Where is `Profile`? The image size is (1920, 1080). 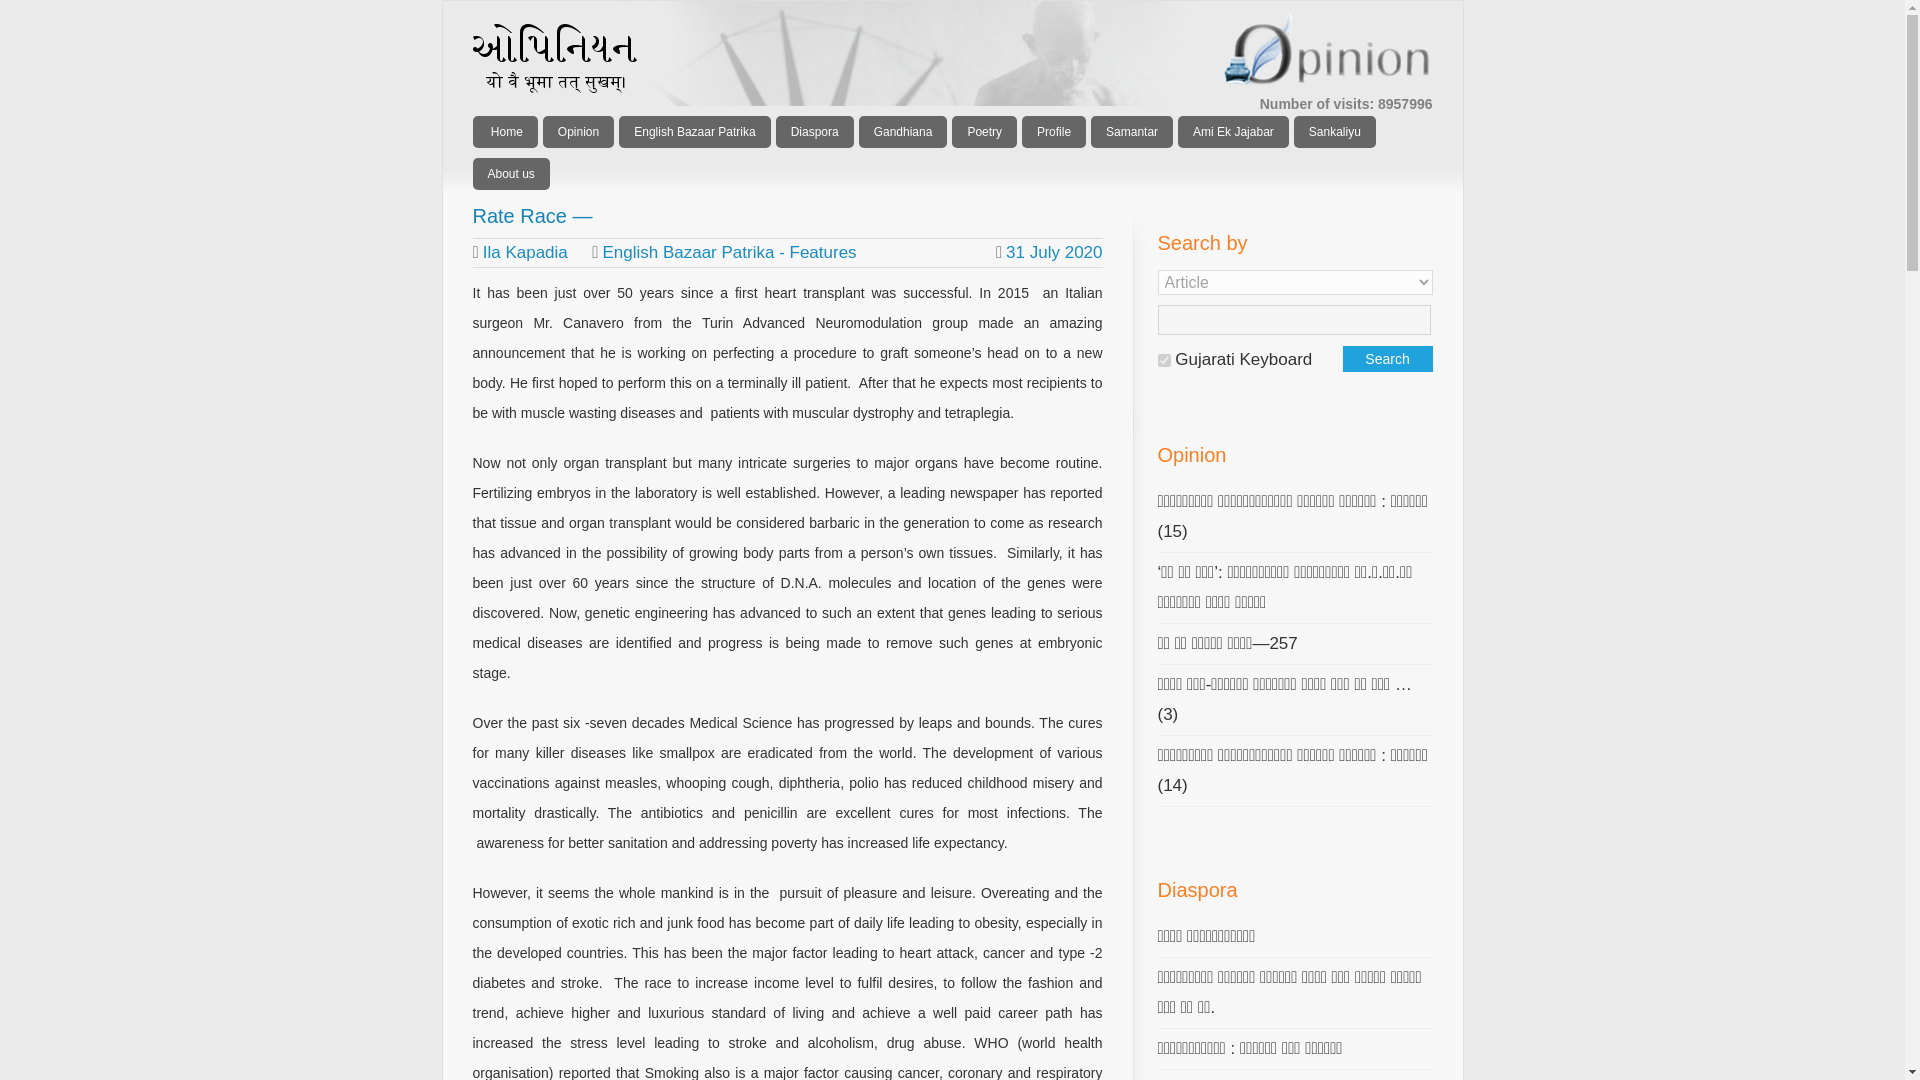 Profile is located at coordinates (1054, 131).